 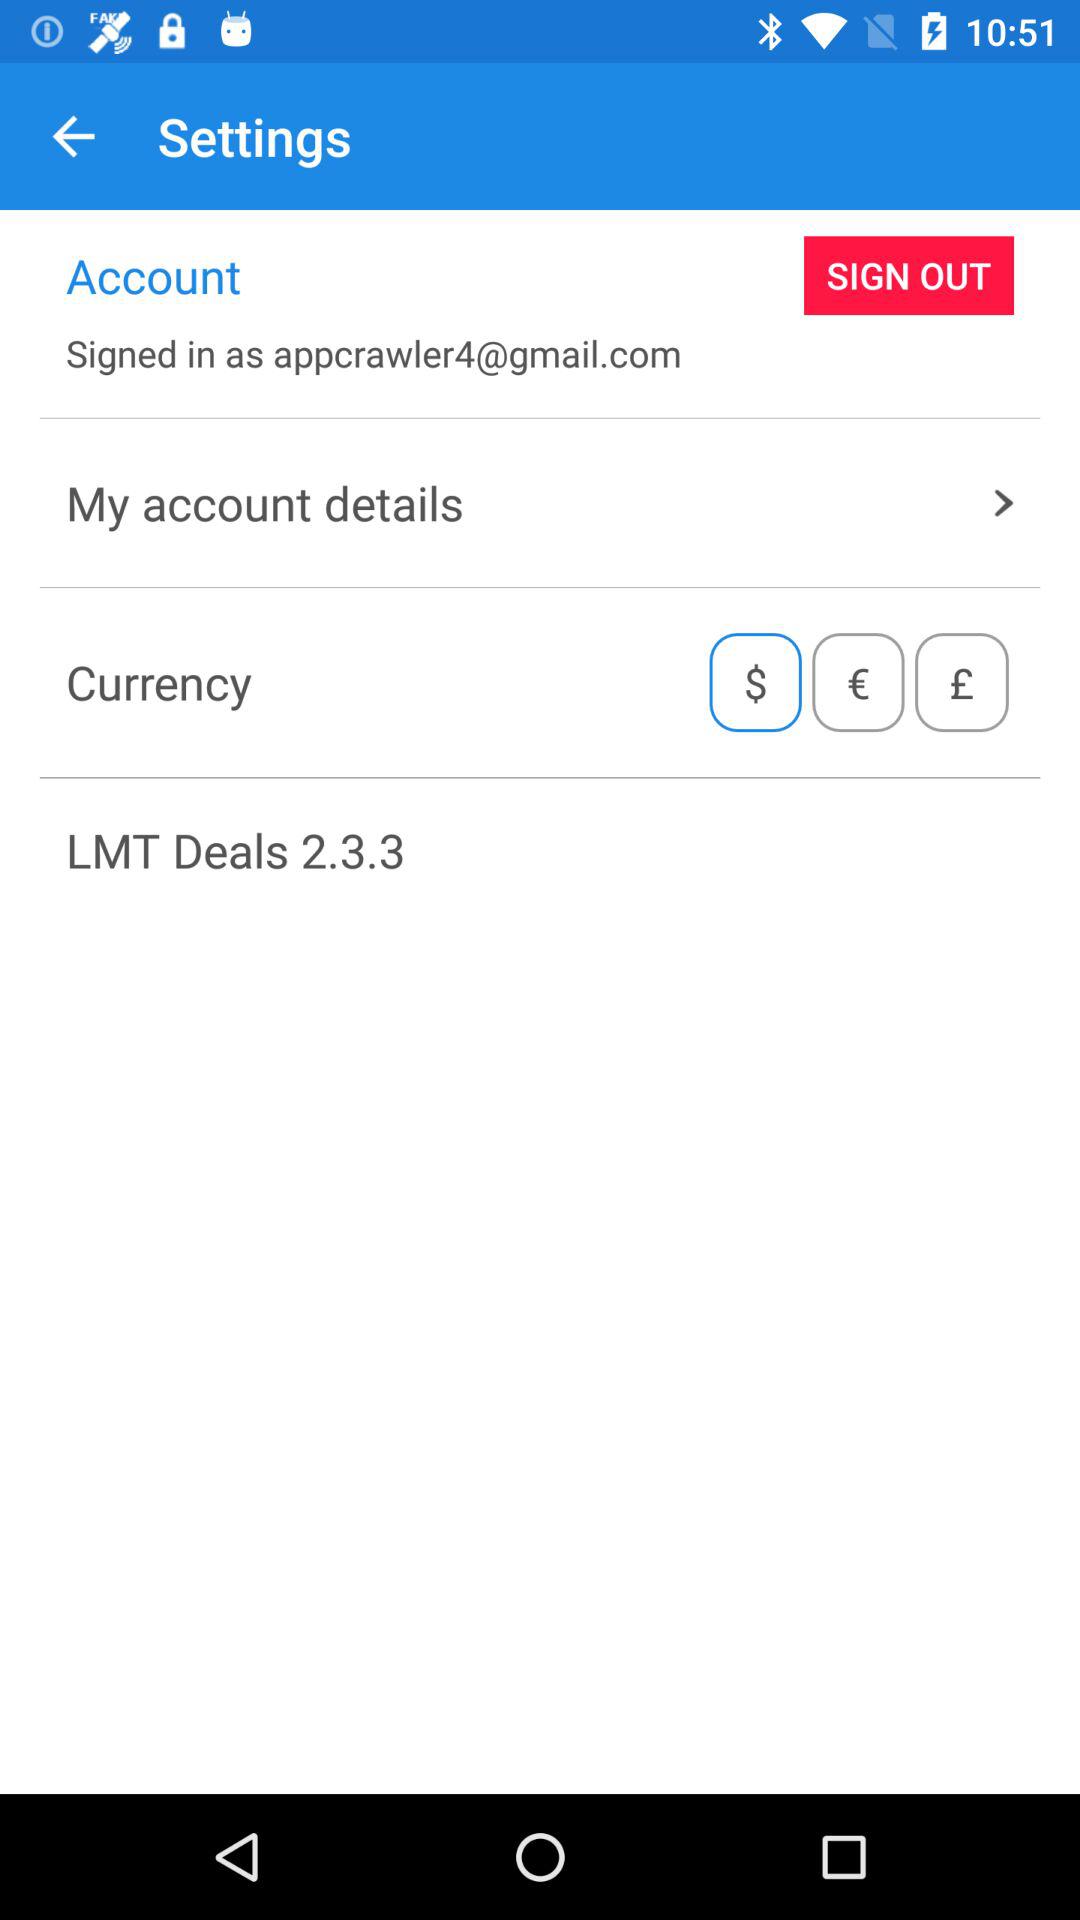 I want to click on choose item to the right of the currency, so click(x=756, y=682).